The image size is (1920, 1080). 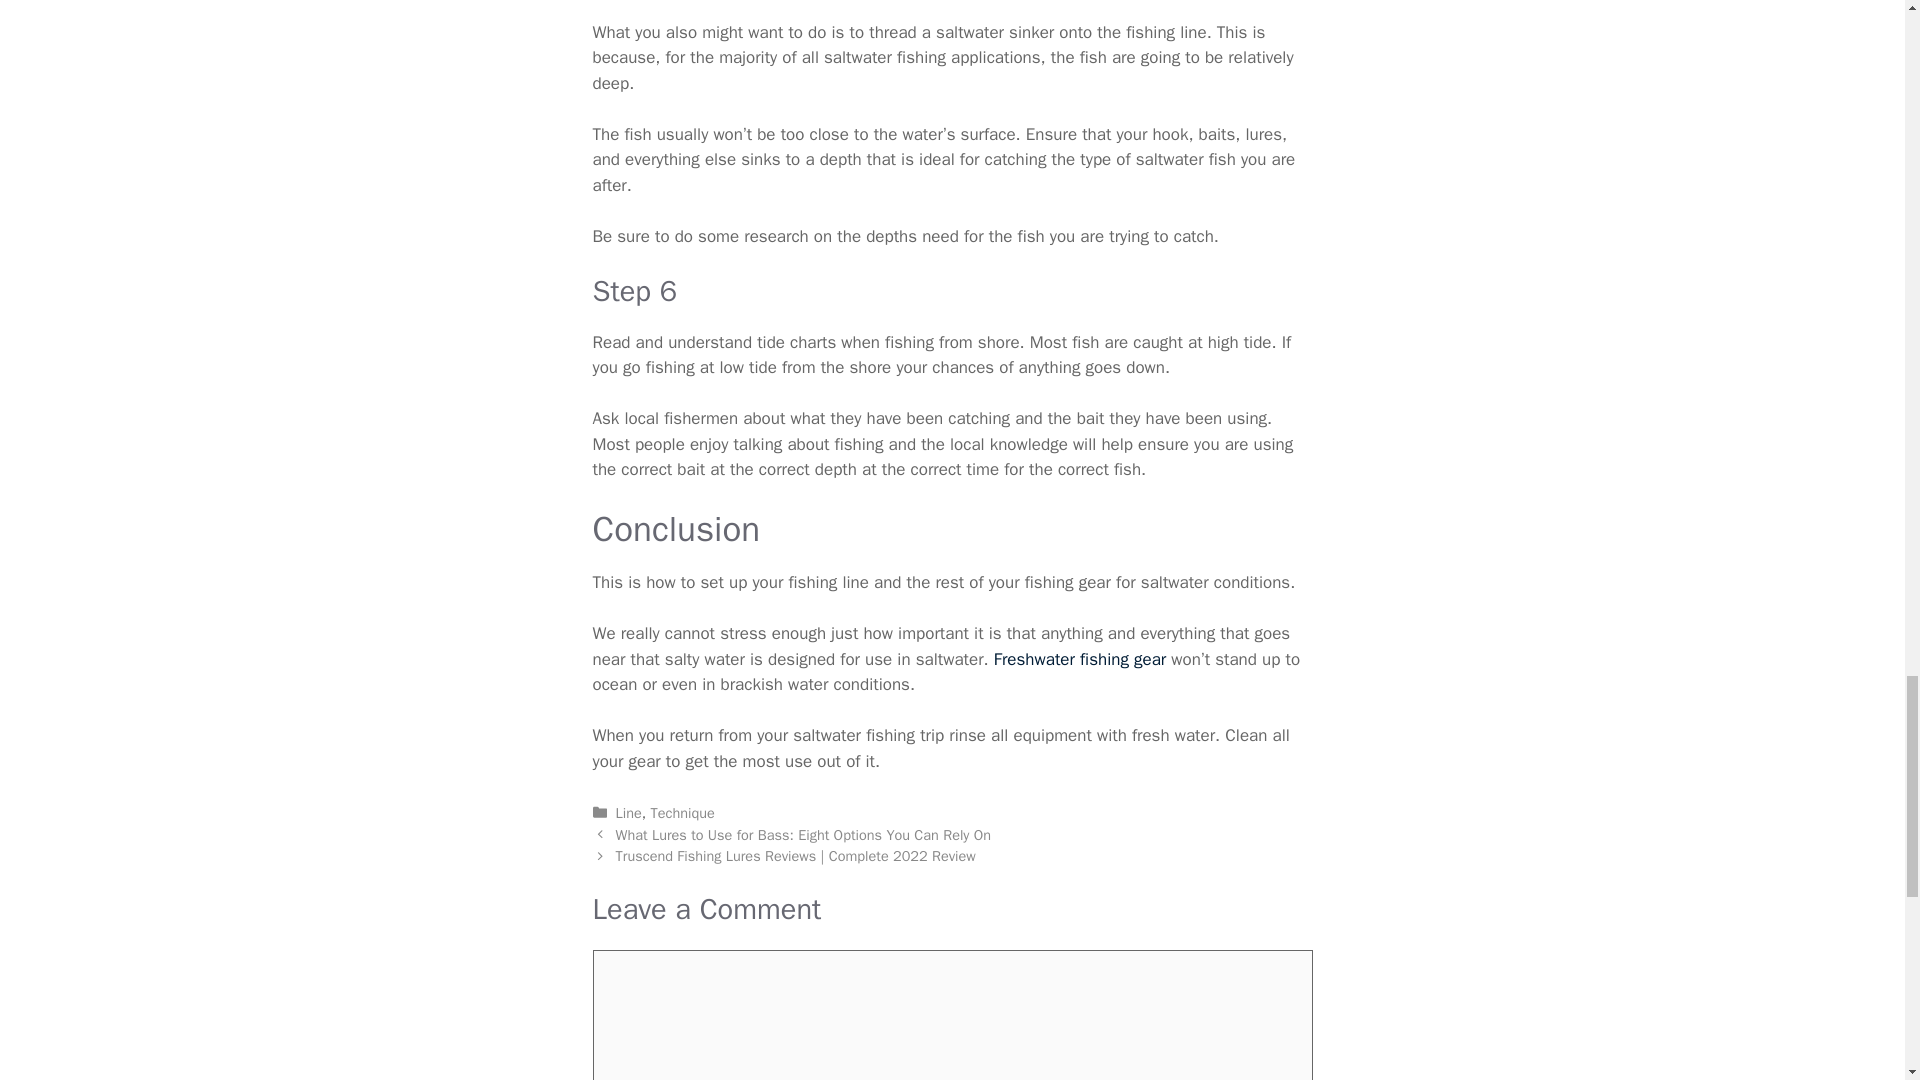 What do you see at coordinates (682, 812) in the screenshot?
I see `Technique` at bounding box center [682, 812].